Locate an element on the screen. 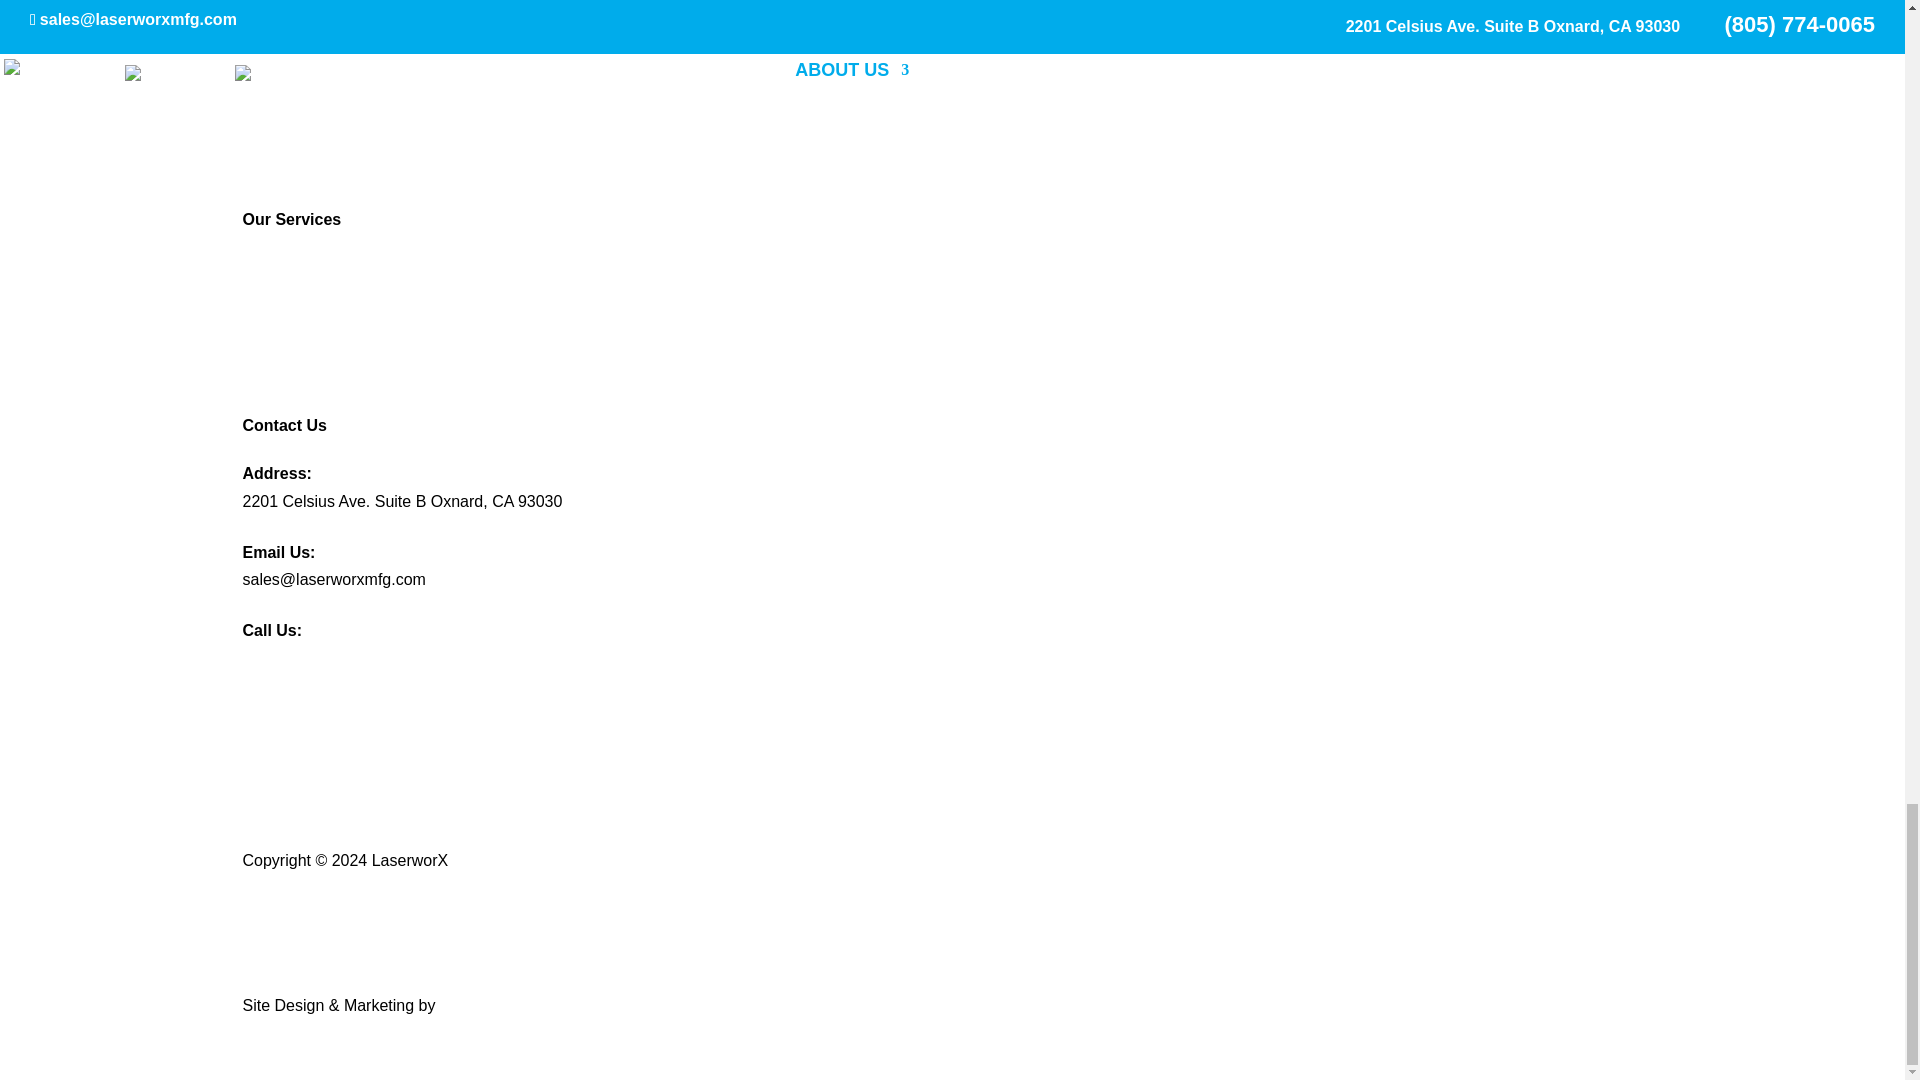 This screenshot has height=1080, width=1920. Services is located at coordinates (272, 90).